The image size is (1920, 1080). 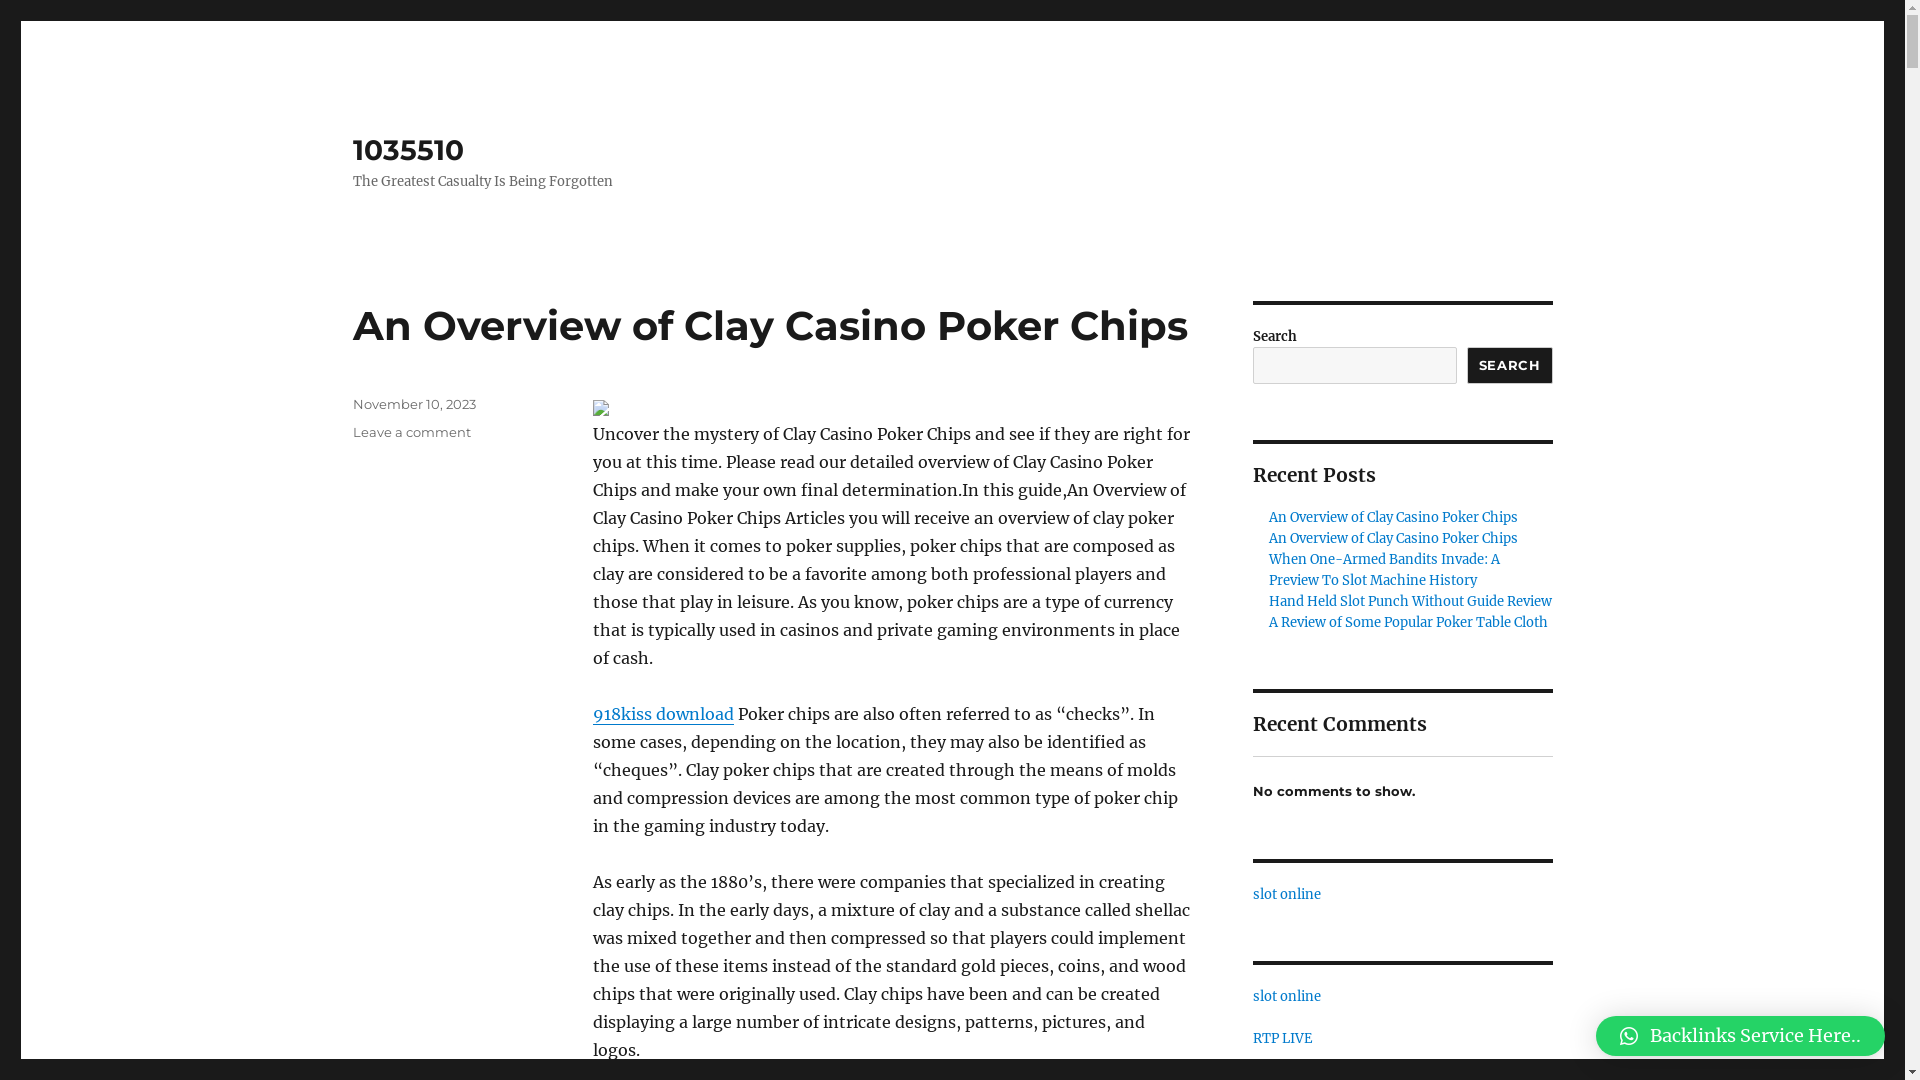 What do you see at coordinates (770, 326) in the screenshot?
I see `An Overview of Clay Casino Poker Chips` at bounding box center [770, 326].